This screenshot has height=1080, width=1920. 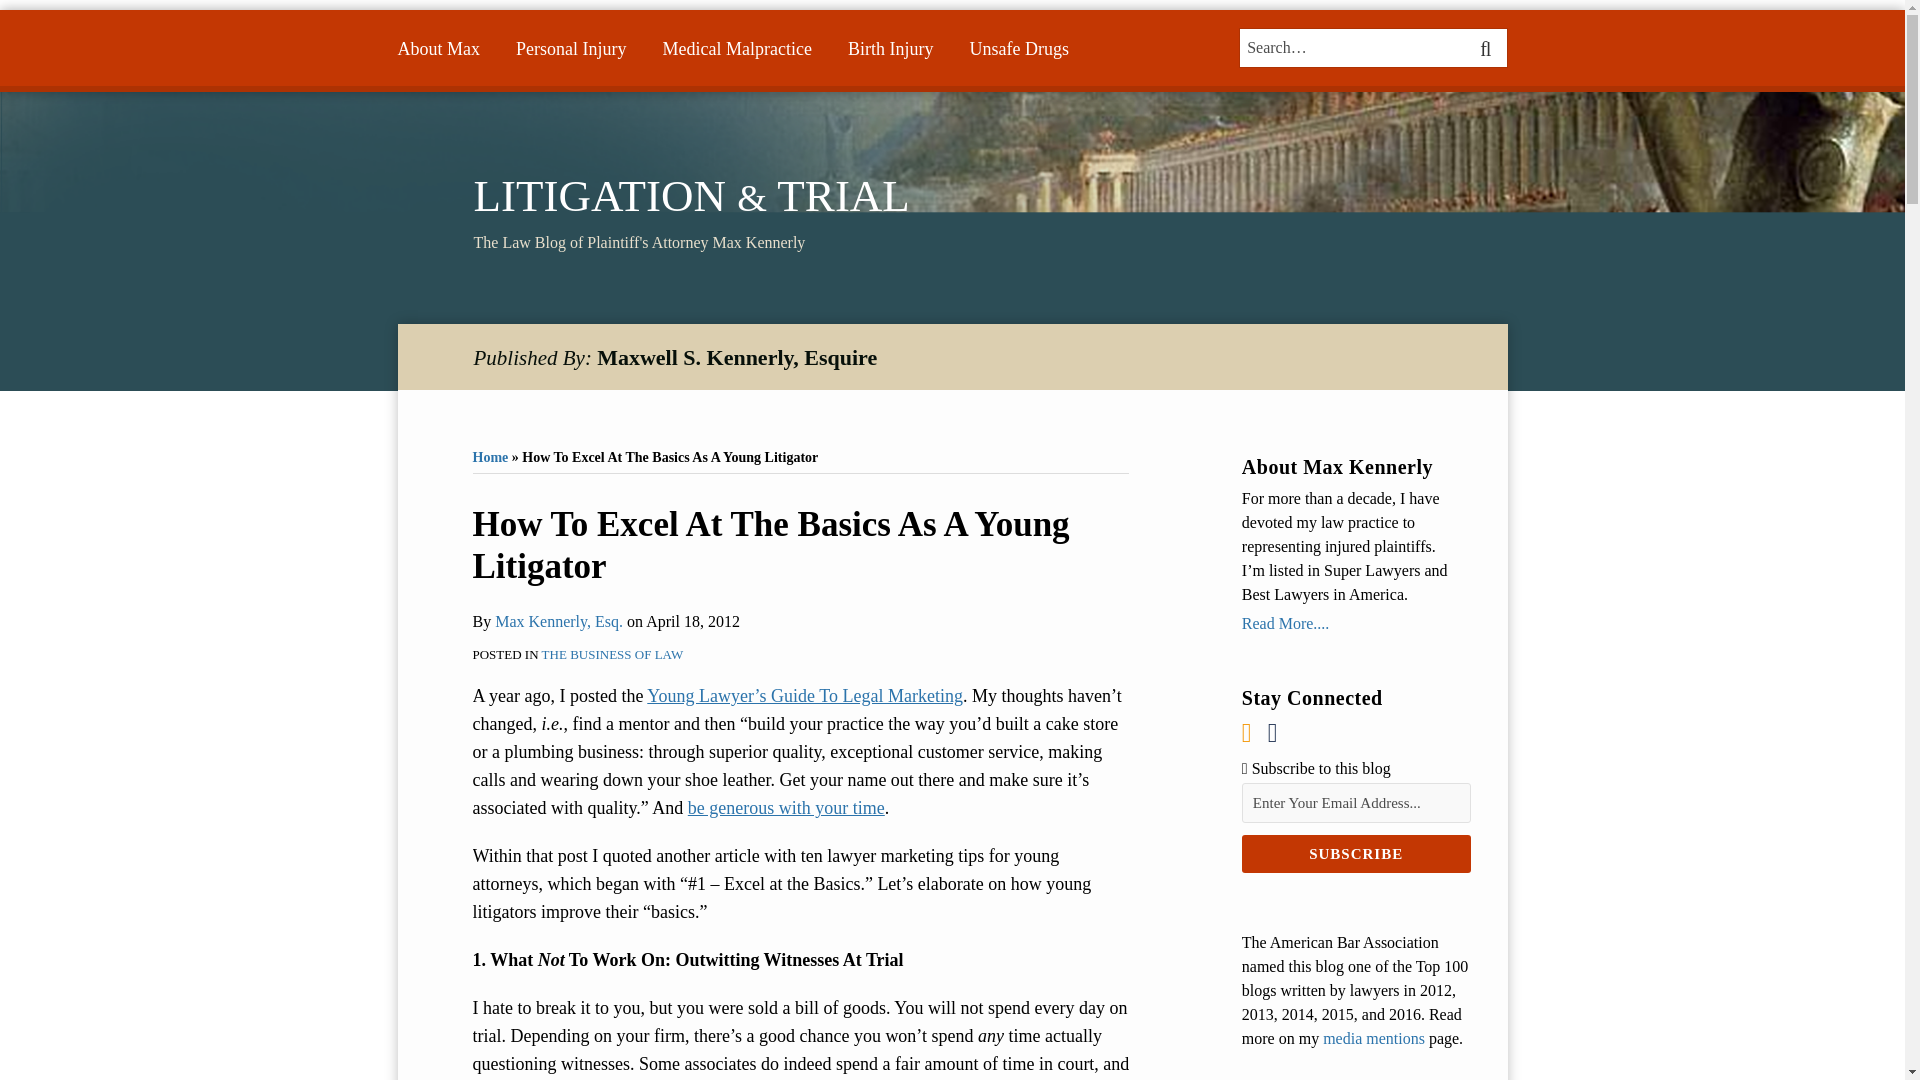 What do you see at coordinates (439, 48) in the screenshot?
I see `About Max` at bounding box center [439, 48].